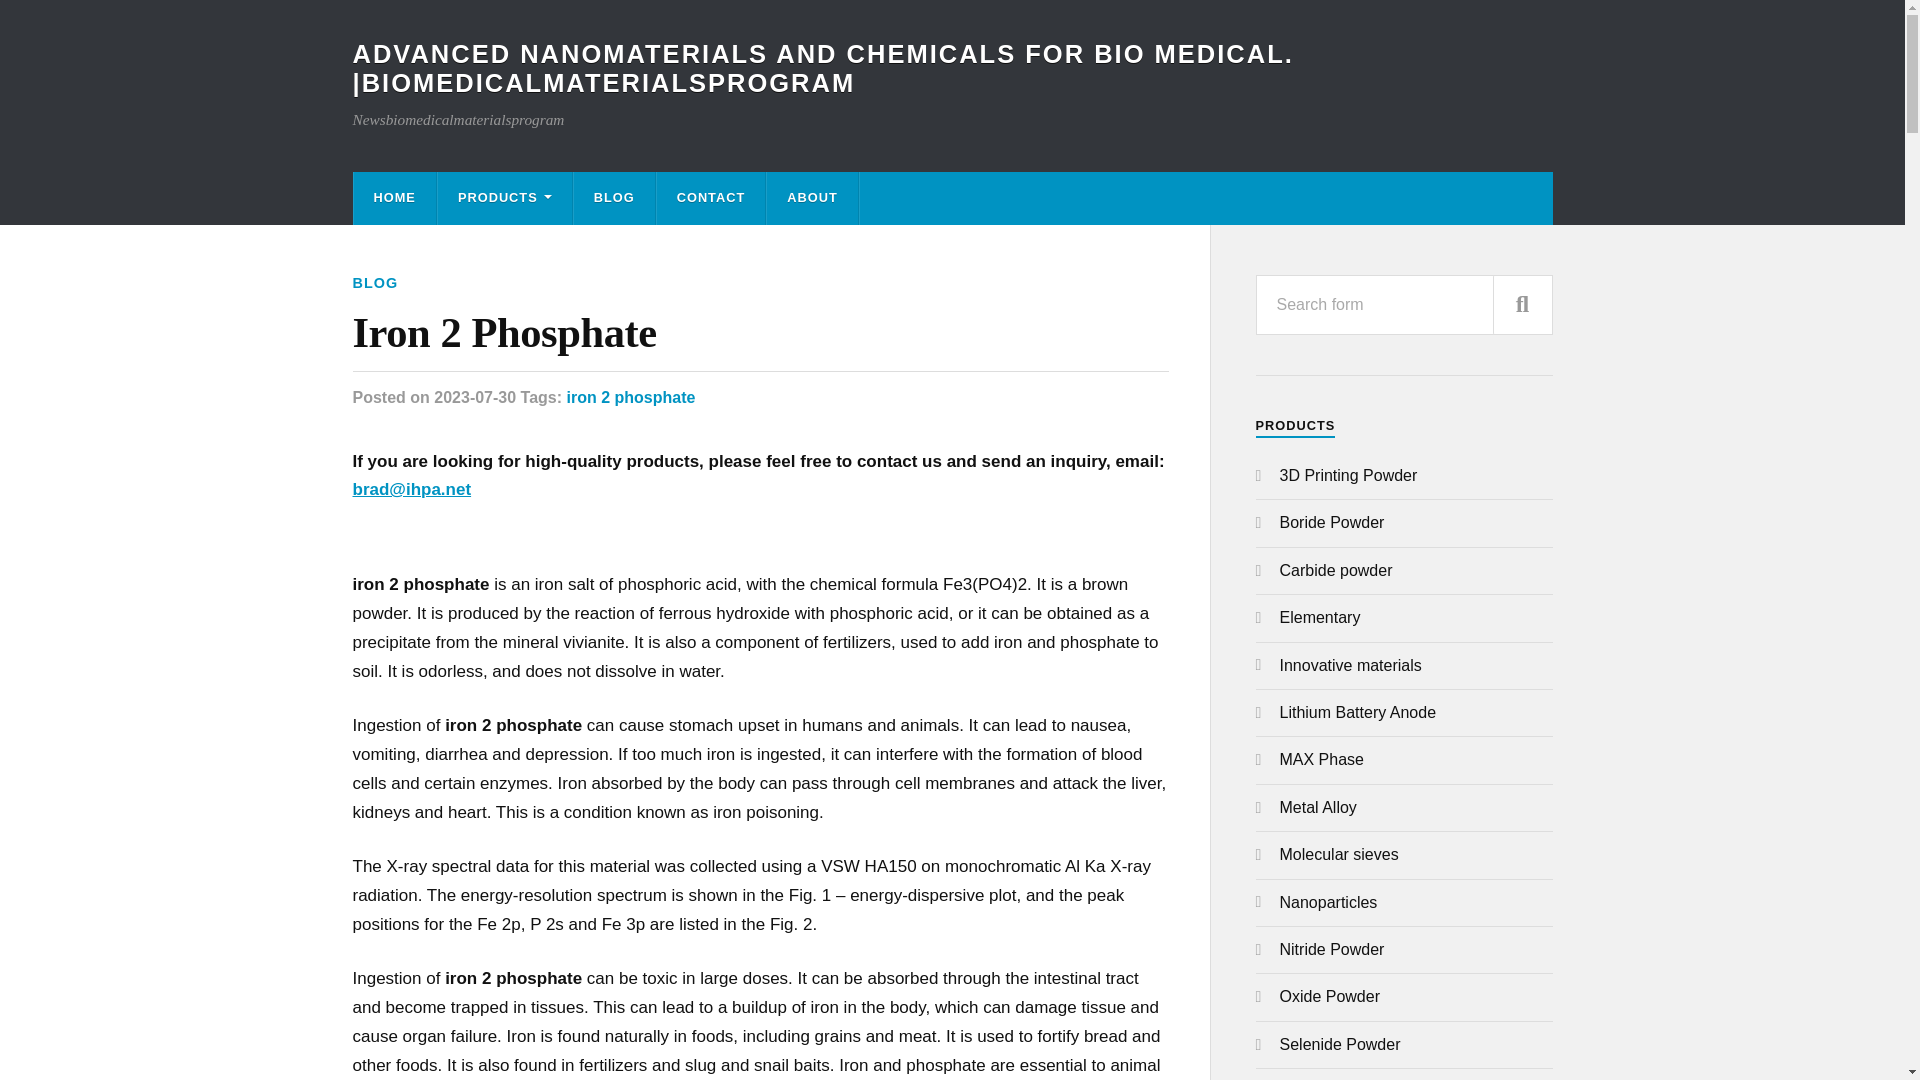 The width and height of the screenshot is (1920, 1080). What do you see at coordinates (812, 198) in the screenshot?
I see `ABOUT` at bounding box center [812, 198].